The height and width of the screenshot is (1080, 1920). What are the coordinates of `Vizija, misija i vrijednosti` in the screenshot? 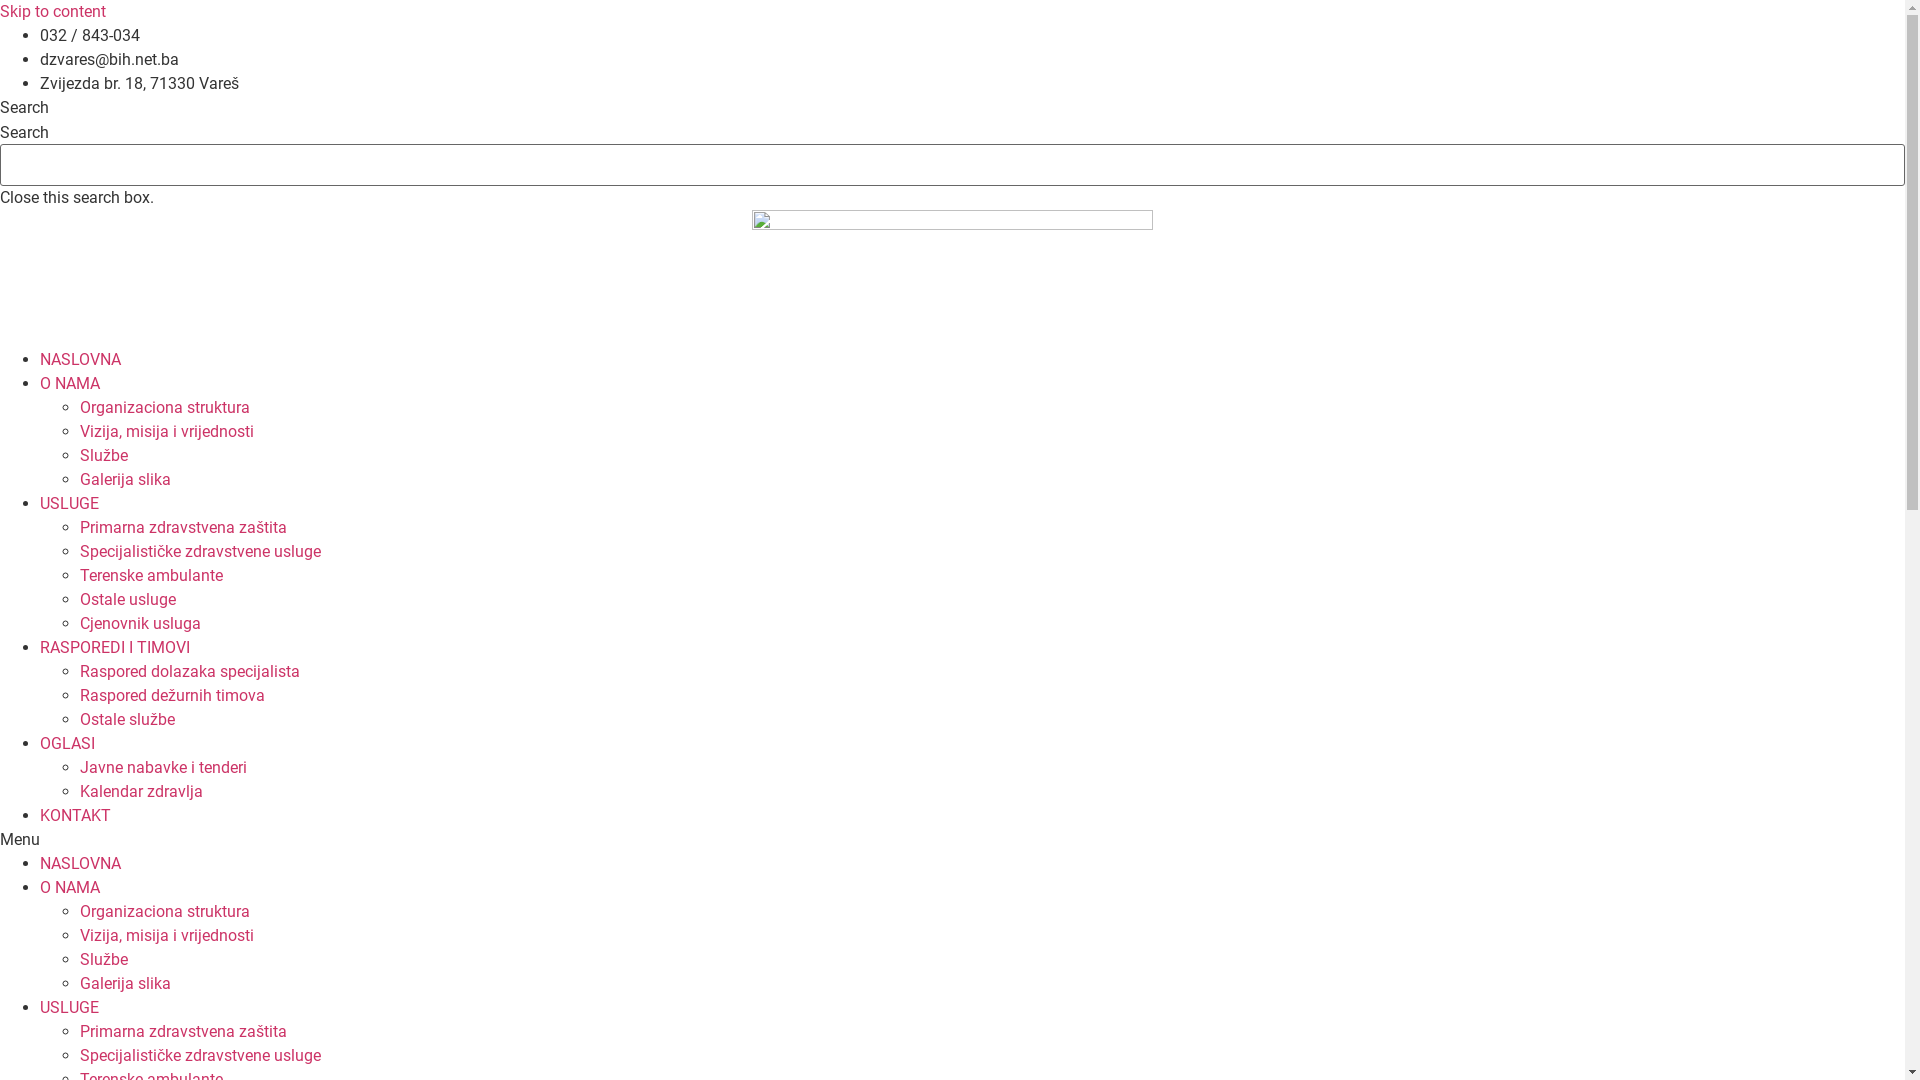 It's located at (167, 432).